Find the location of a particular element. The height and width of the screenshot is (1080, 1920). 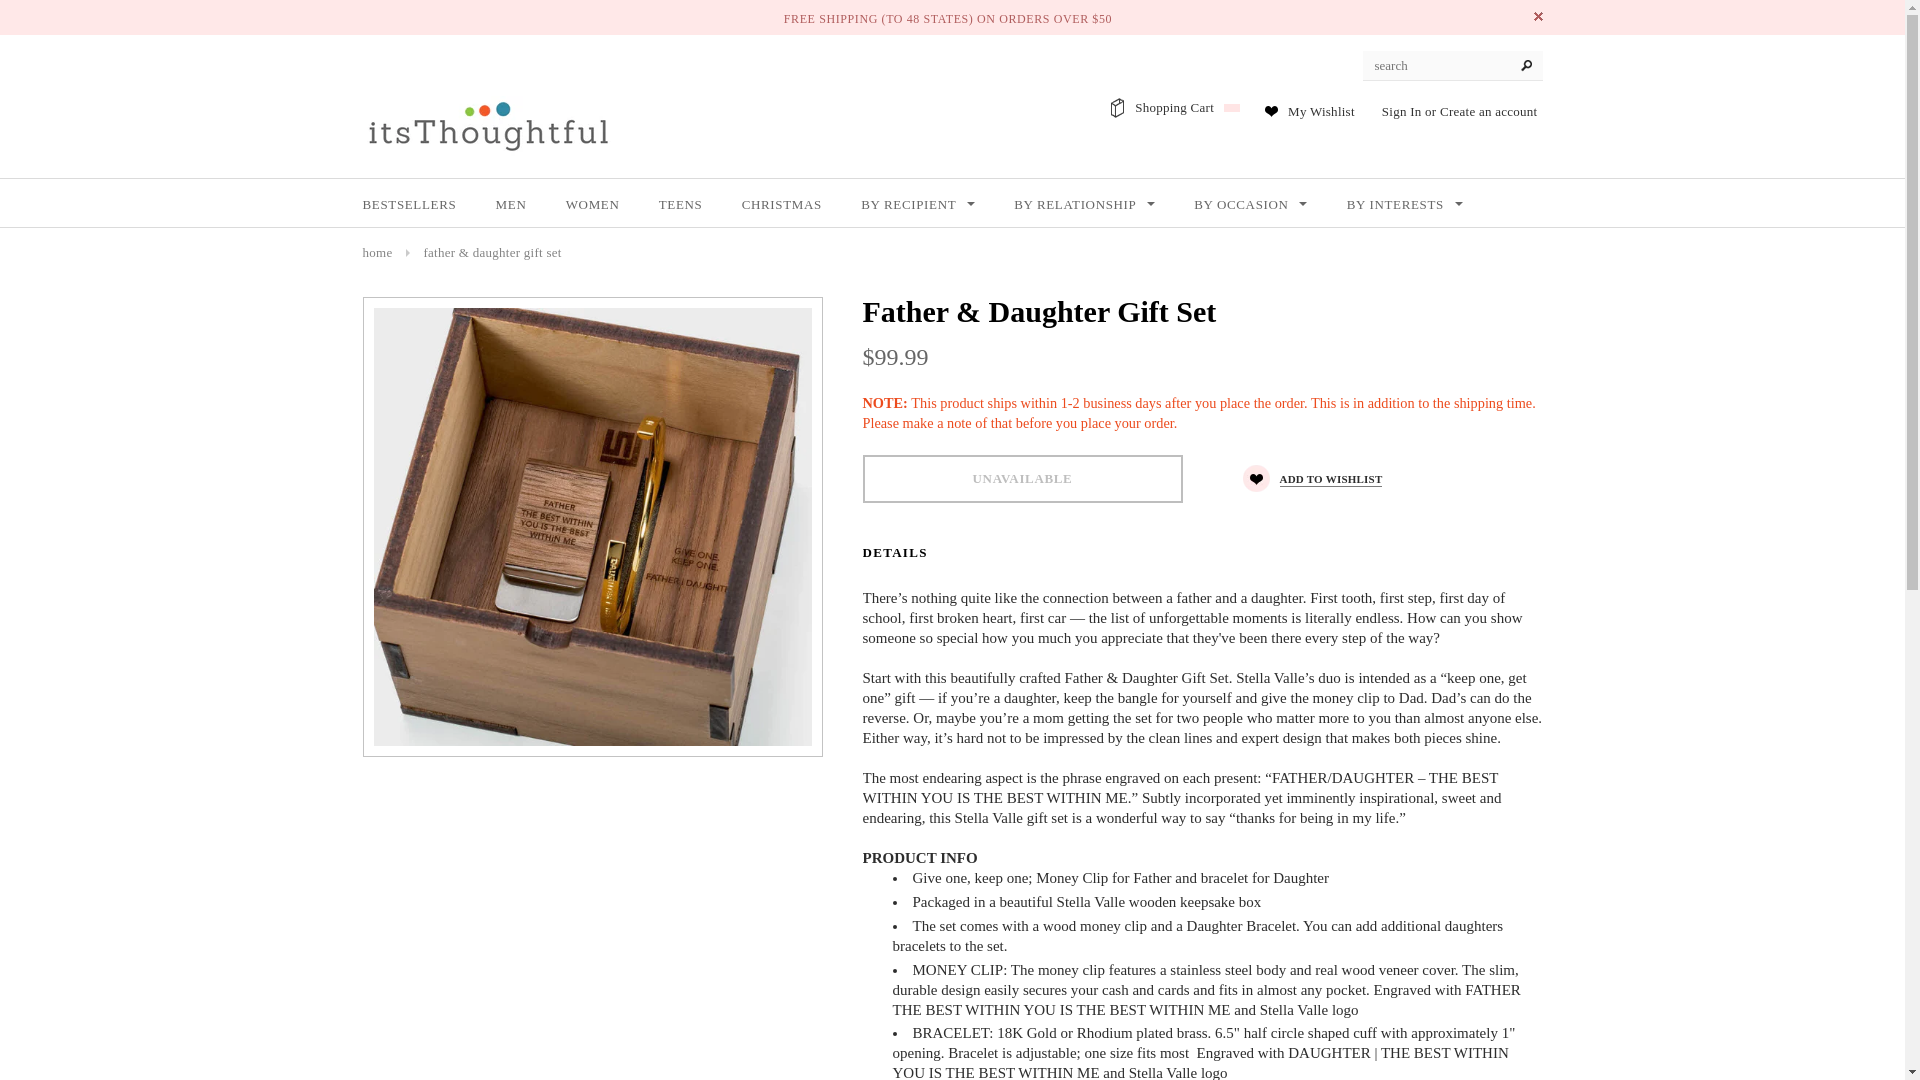

Shopping Cart is located at coordinates (1186, 107).